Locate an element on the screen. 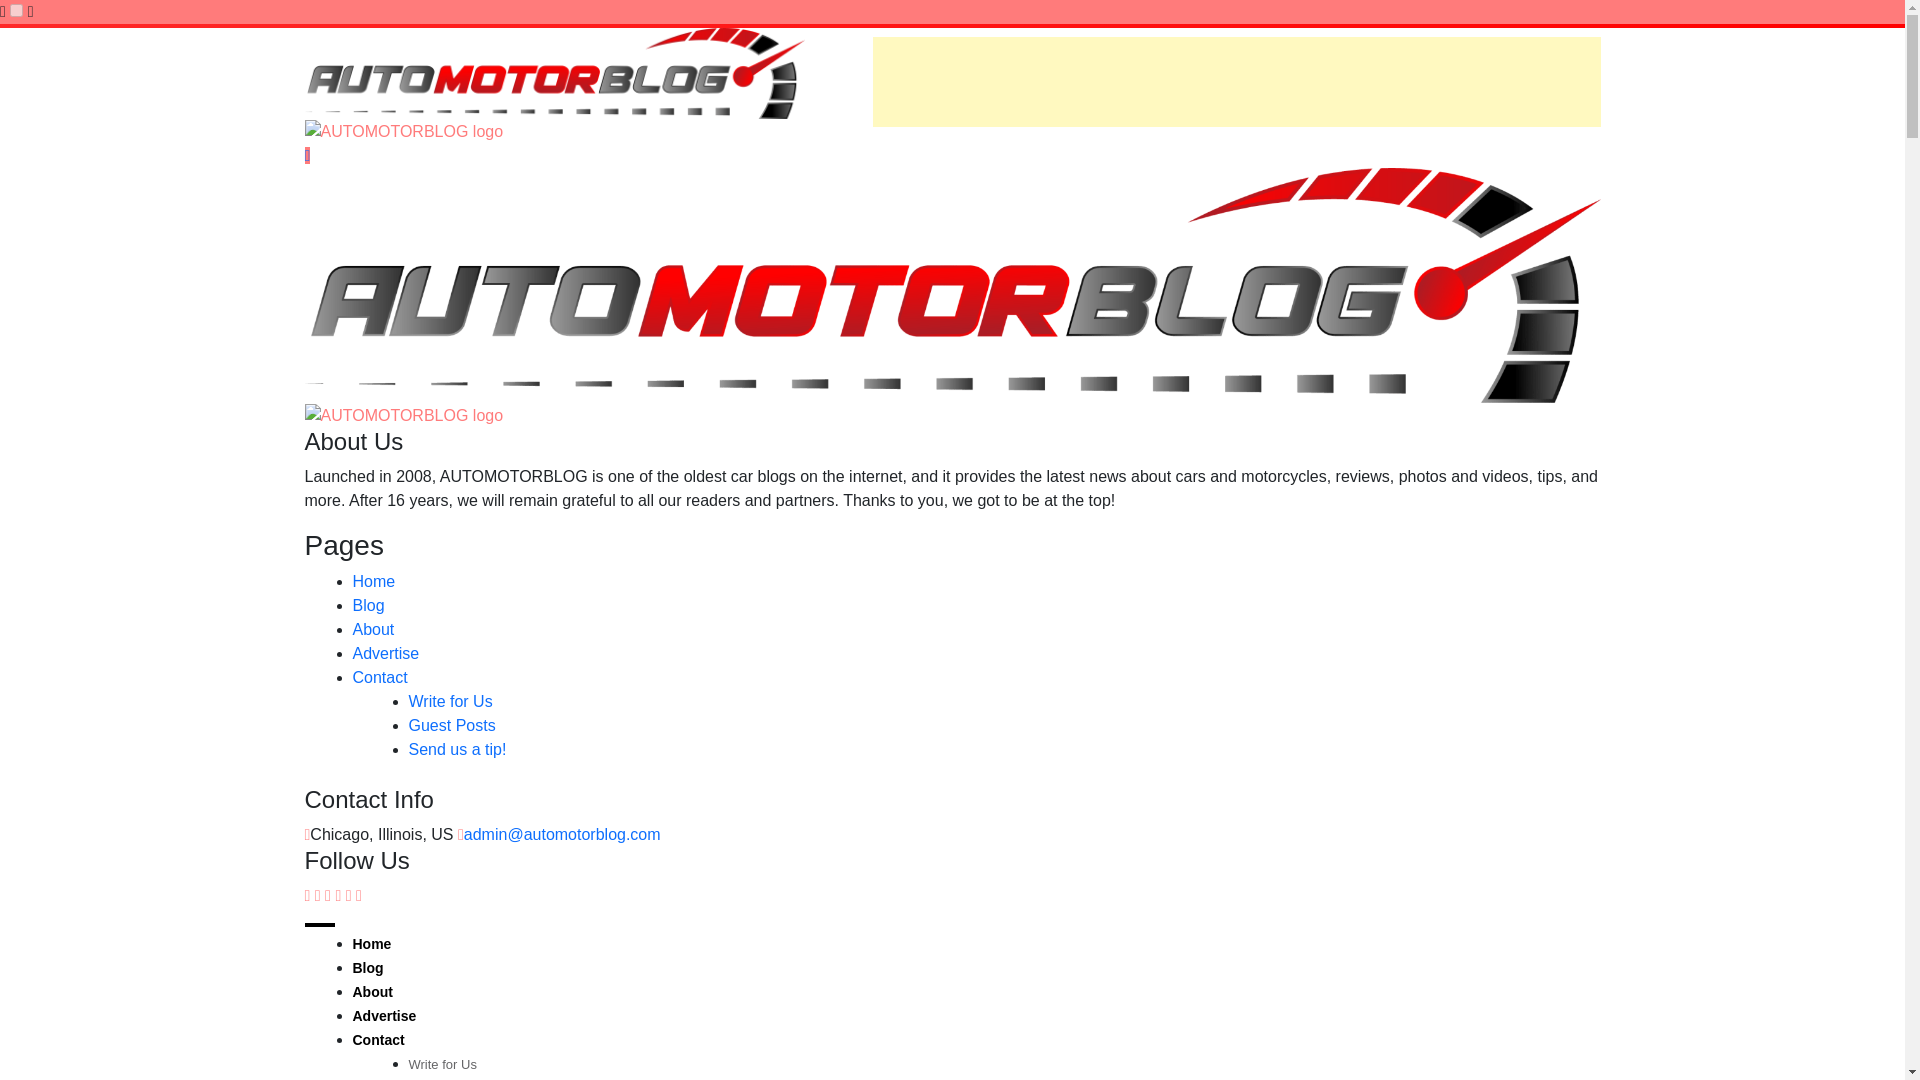 Image resolution: width=1920 pixels, height=1080 pixels. Guest Posts is located at coordinates (451, 726).